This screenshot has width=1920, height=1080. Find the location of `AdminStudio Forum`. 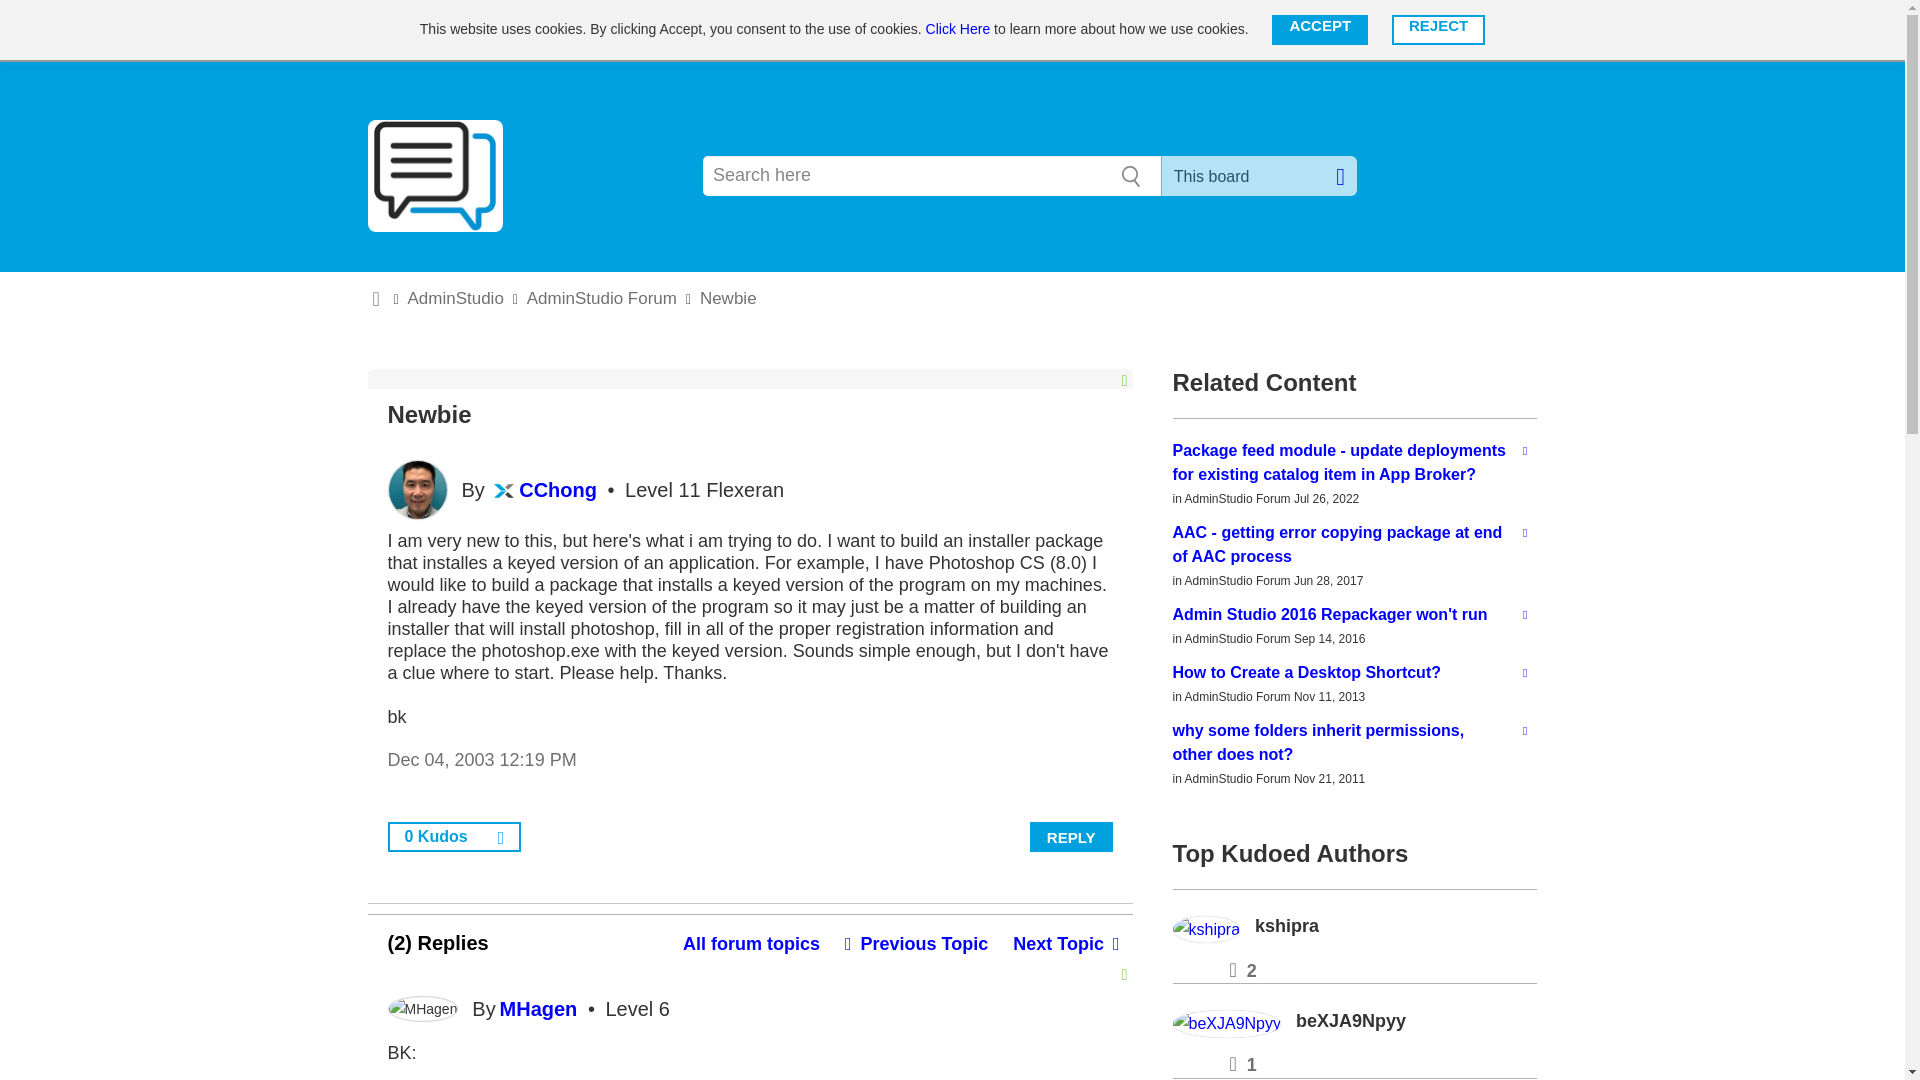

AdminStudio Forum is located at coordinates (752, 944).